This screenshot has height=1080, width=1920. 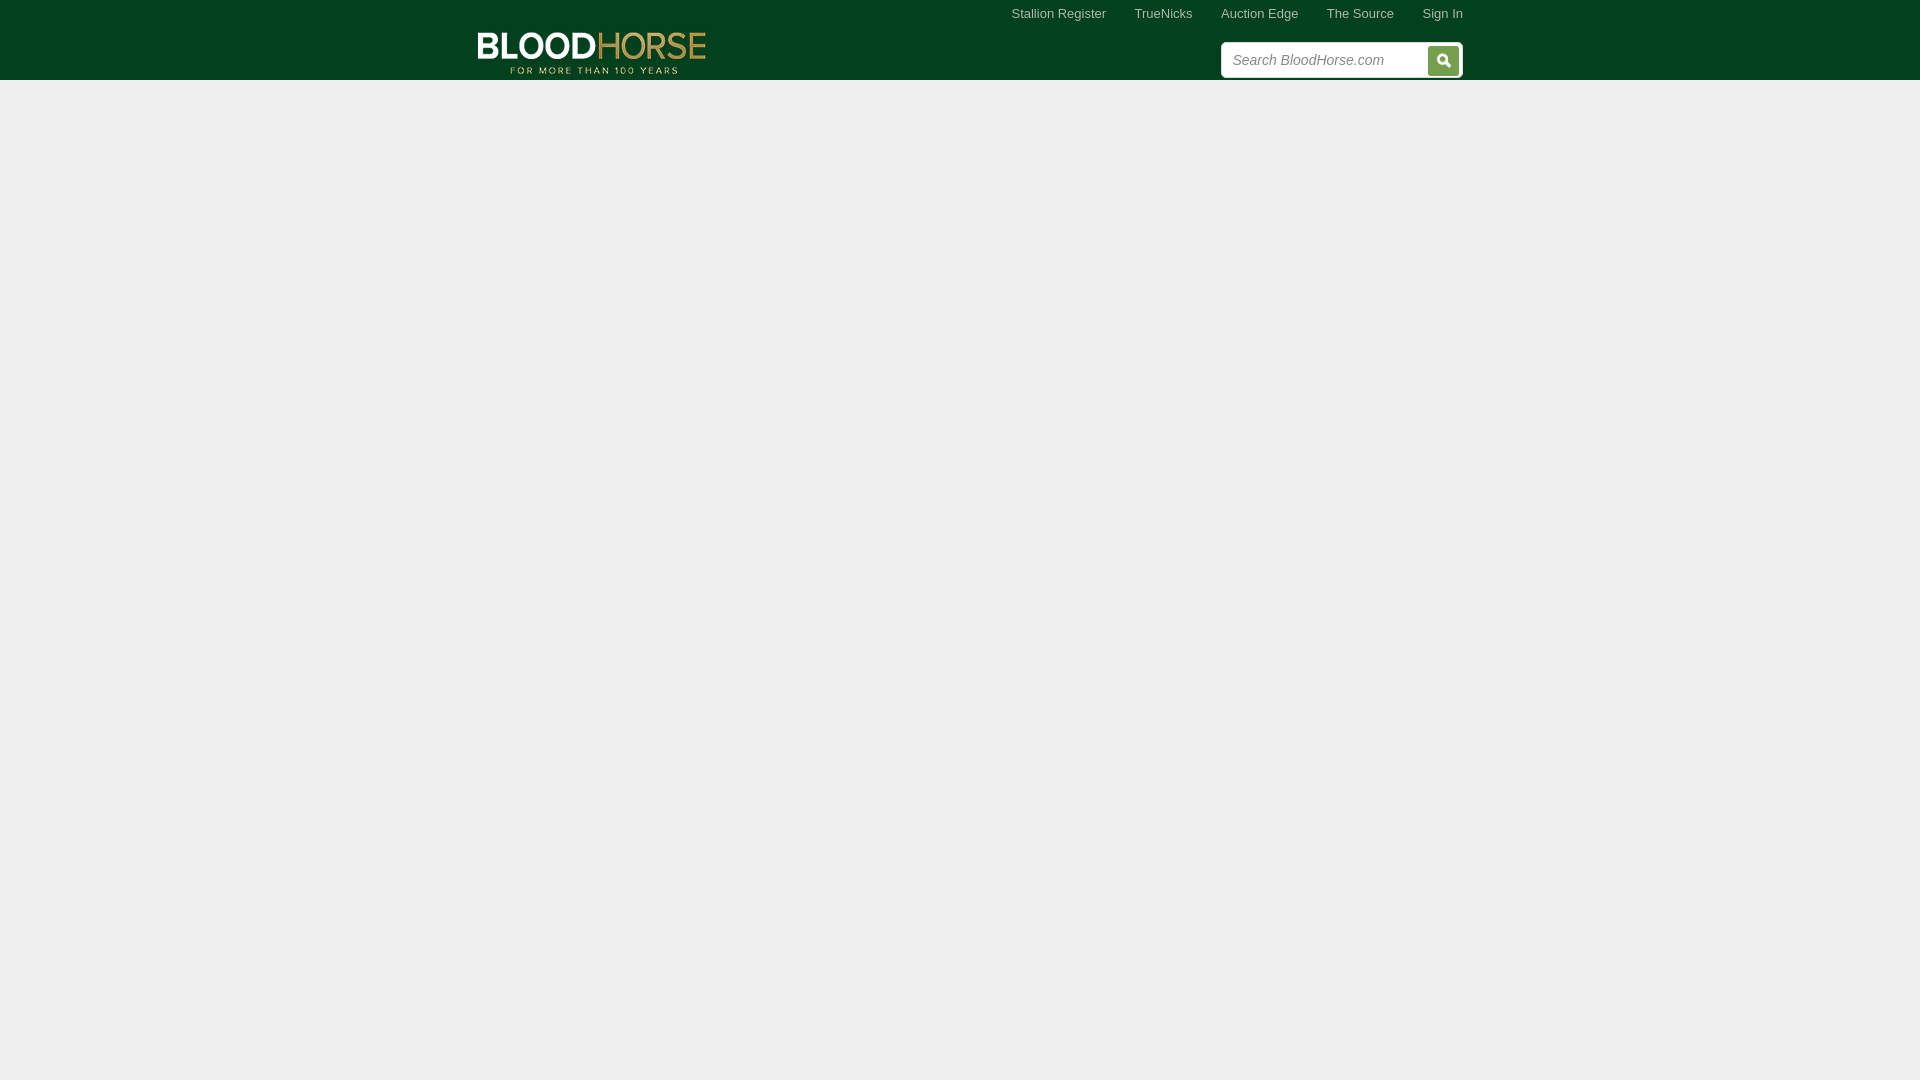 What do you see at coordinates (1058, 14) in the screenshot?
I see `Stallion Register` at bounding box center [1058, 14].